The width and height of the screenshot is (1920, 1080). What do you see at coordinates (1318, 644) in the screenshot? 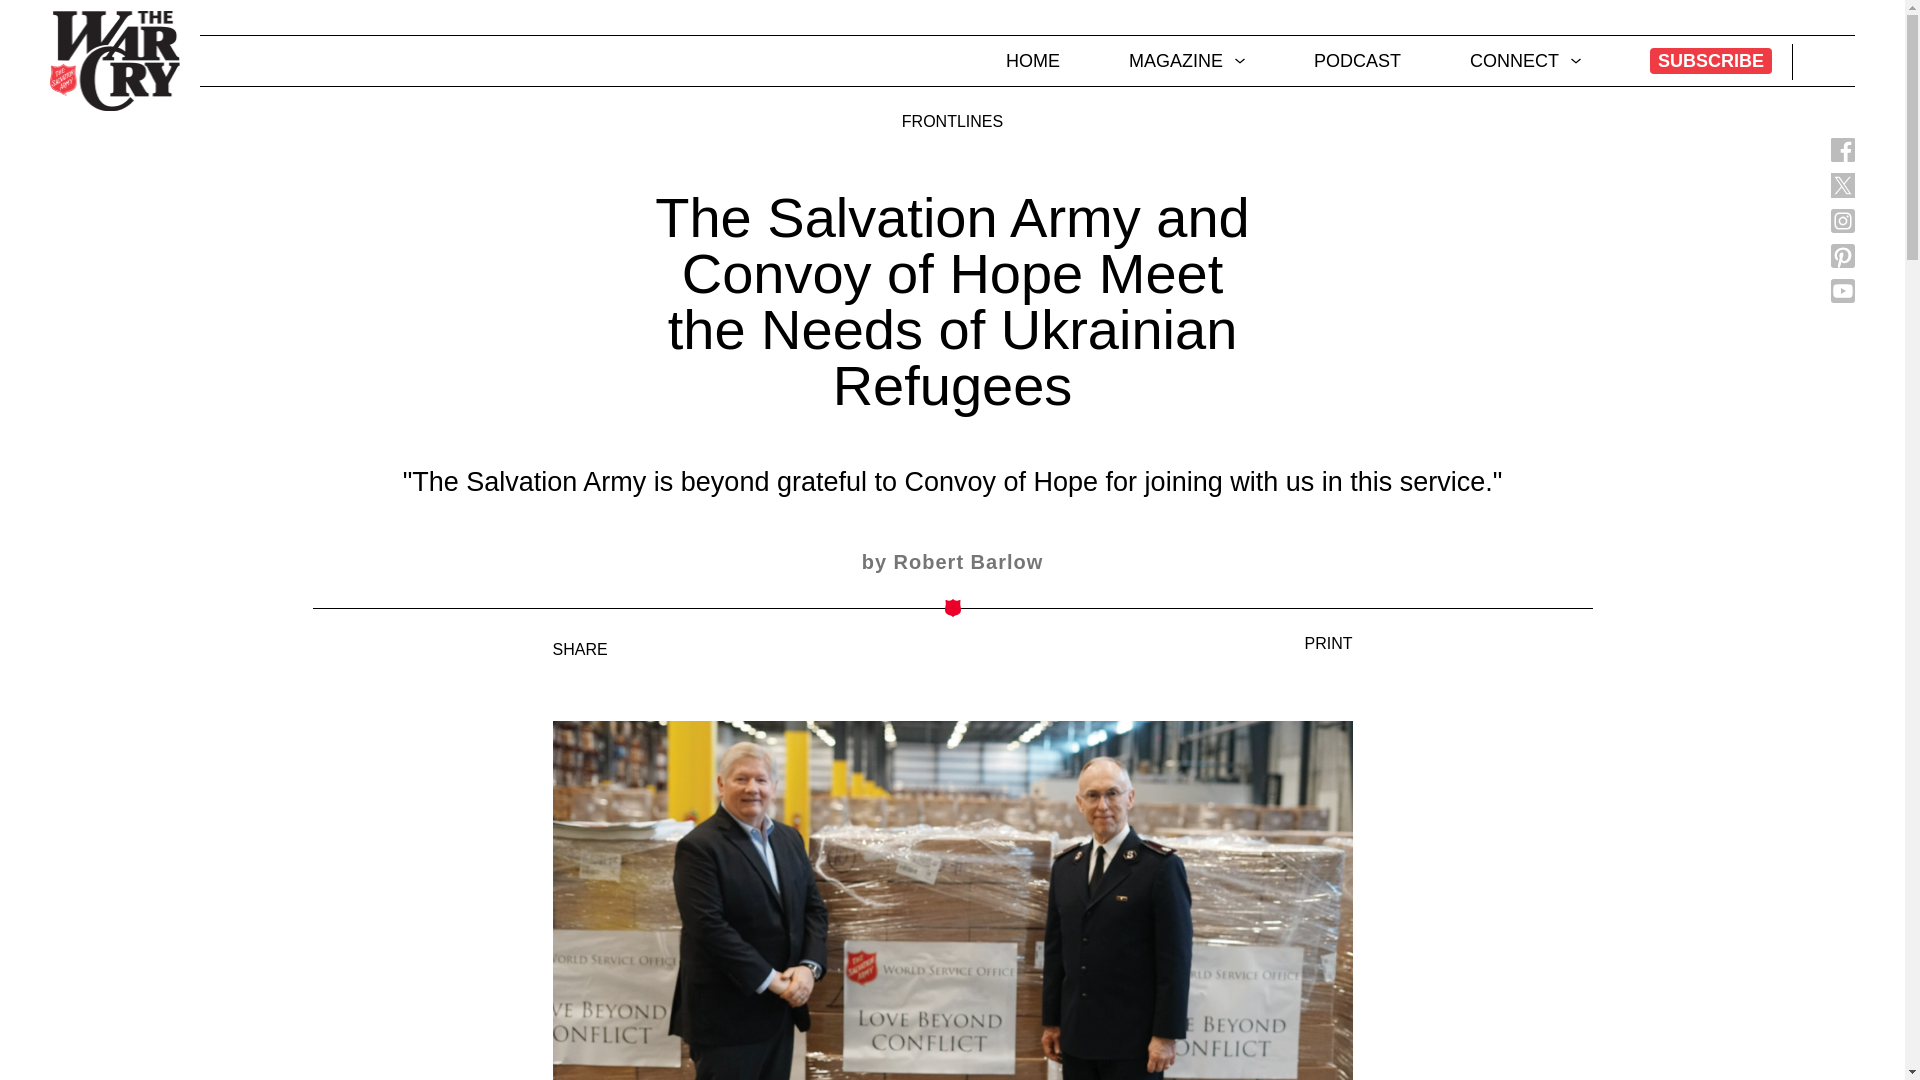
I see `PRINT` at bounding box center [1318, 644].